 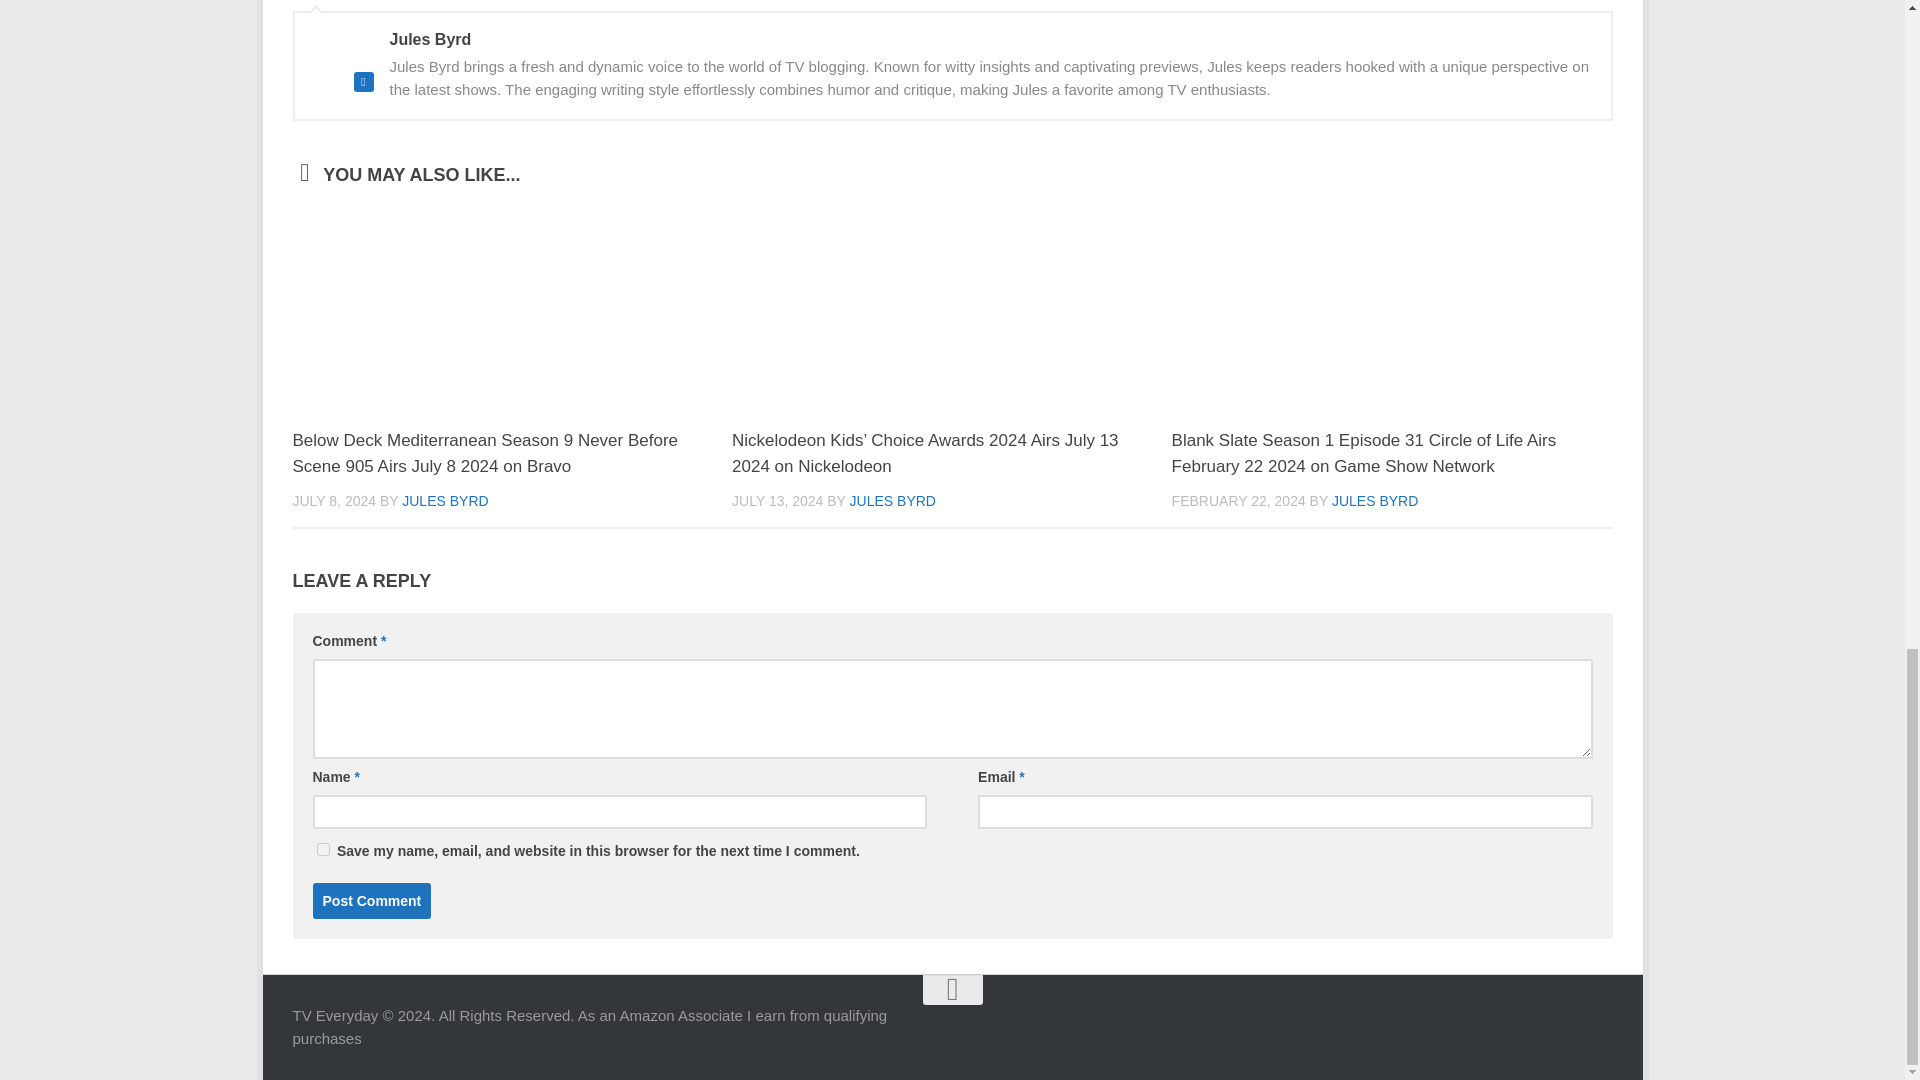 I want to click on JULES BYRD, so click(x=1375, y=500).